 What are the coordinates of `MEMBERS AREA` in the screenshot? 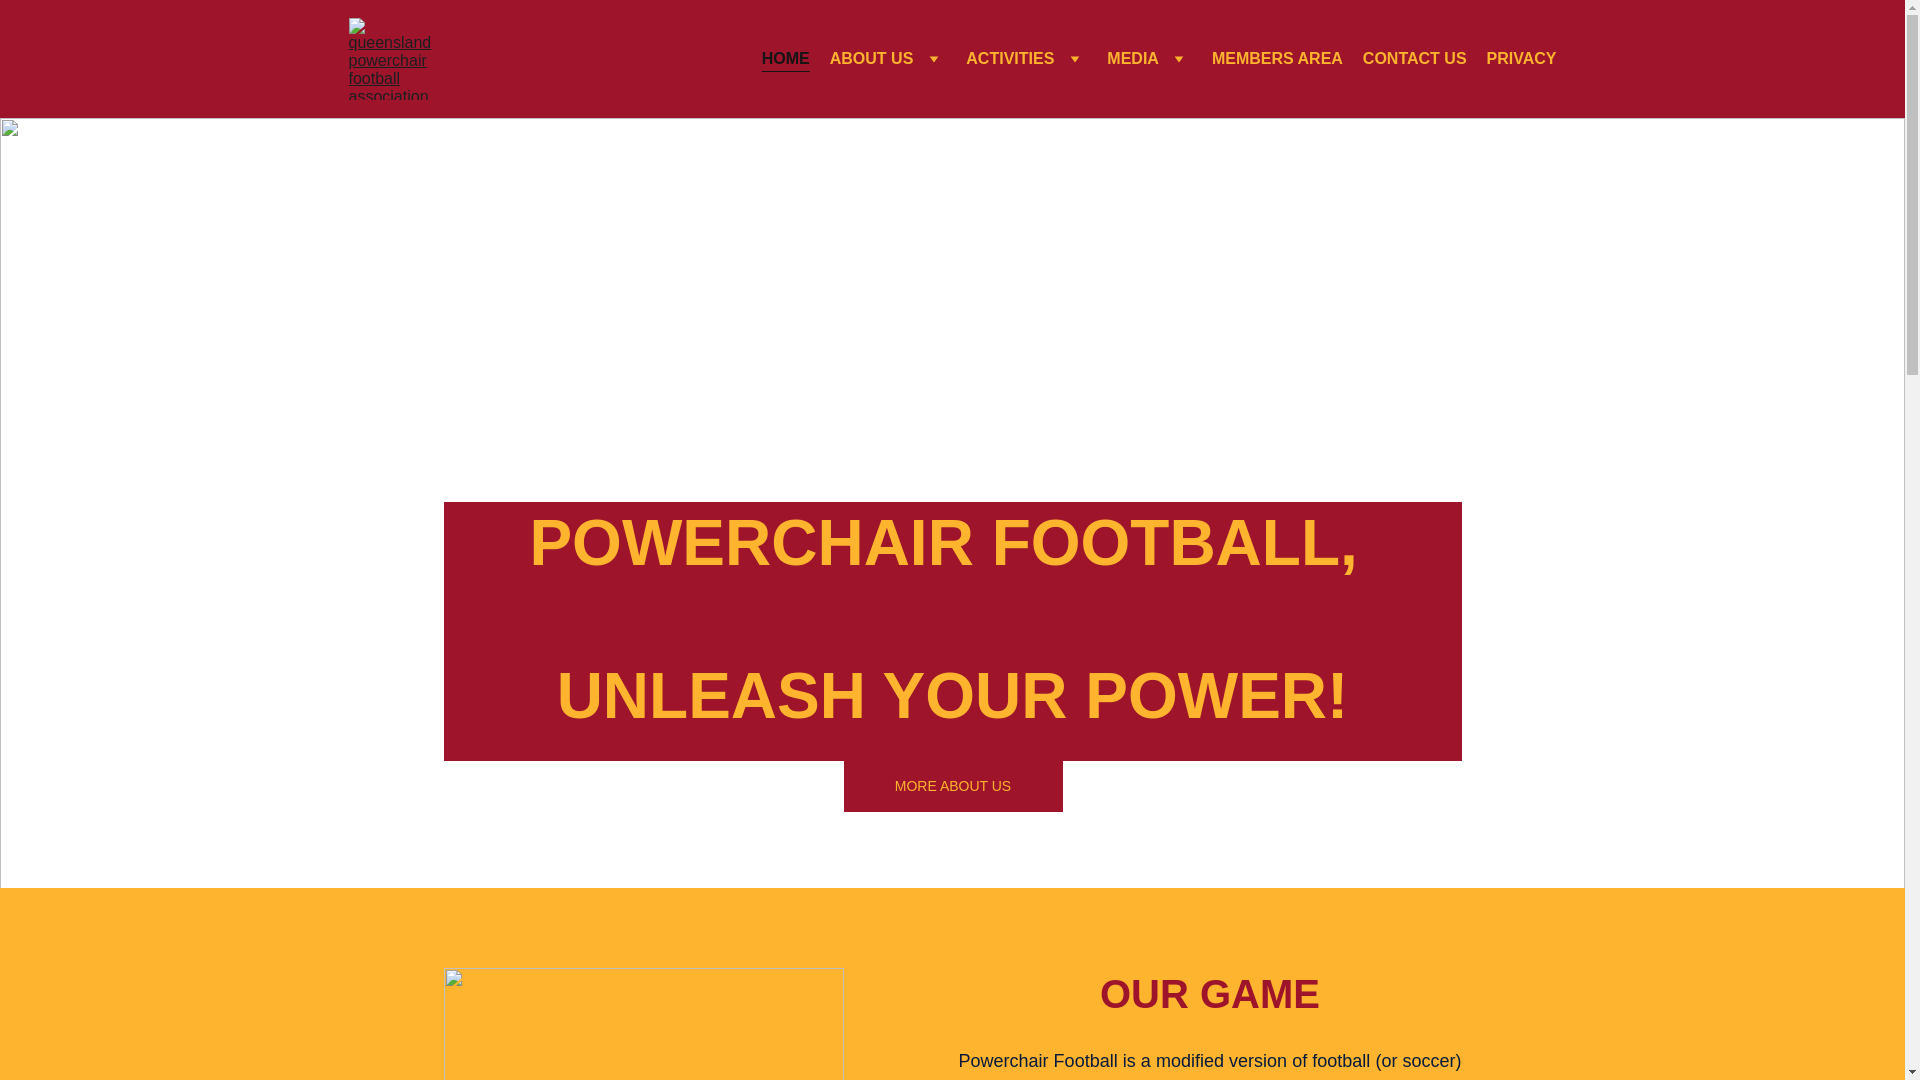 It's located at (1278, 60).